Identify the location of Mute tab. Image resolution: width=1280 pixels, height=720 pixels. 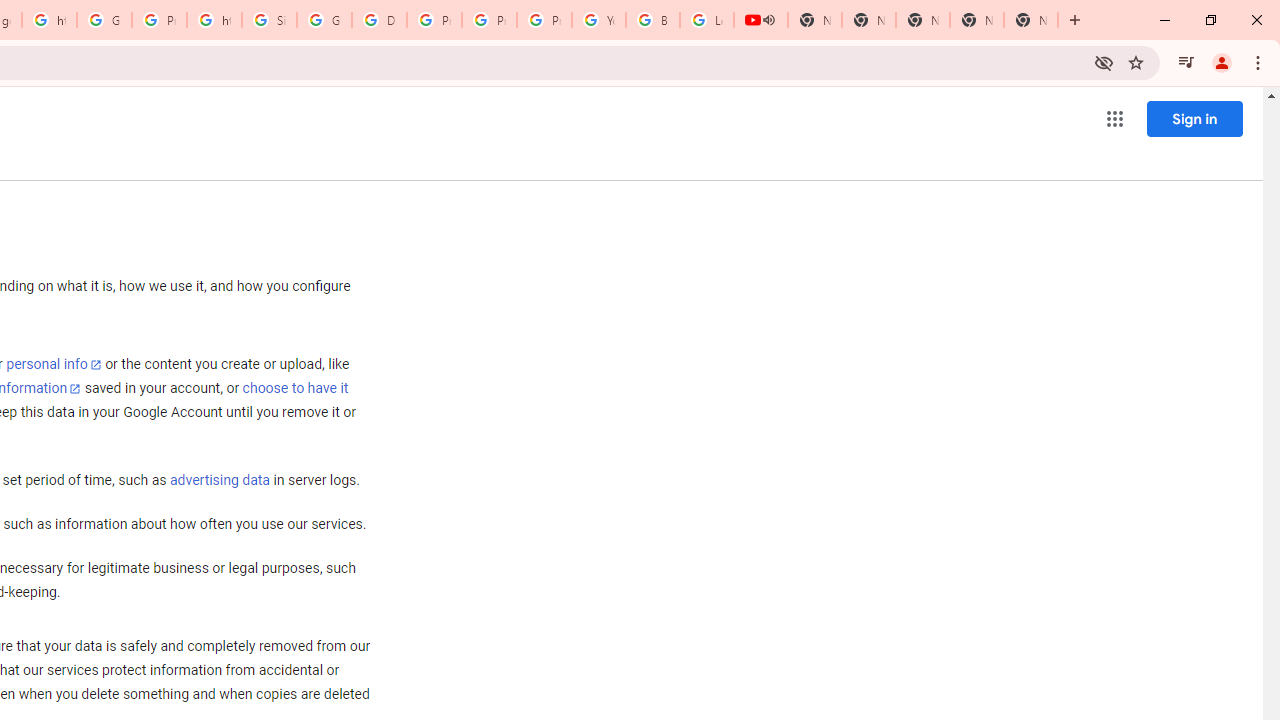
(768, 20).